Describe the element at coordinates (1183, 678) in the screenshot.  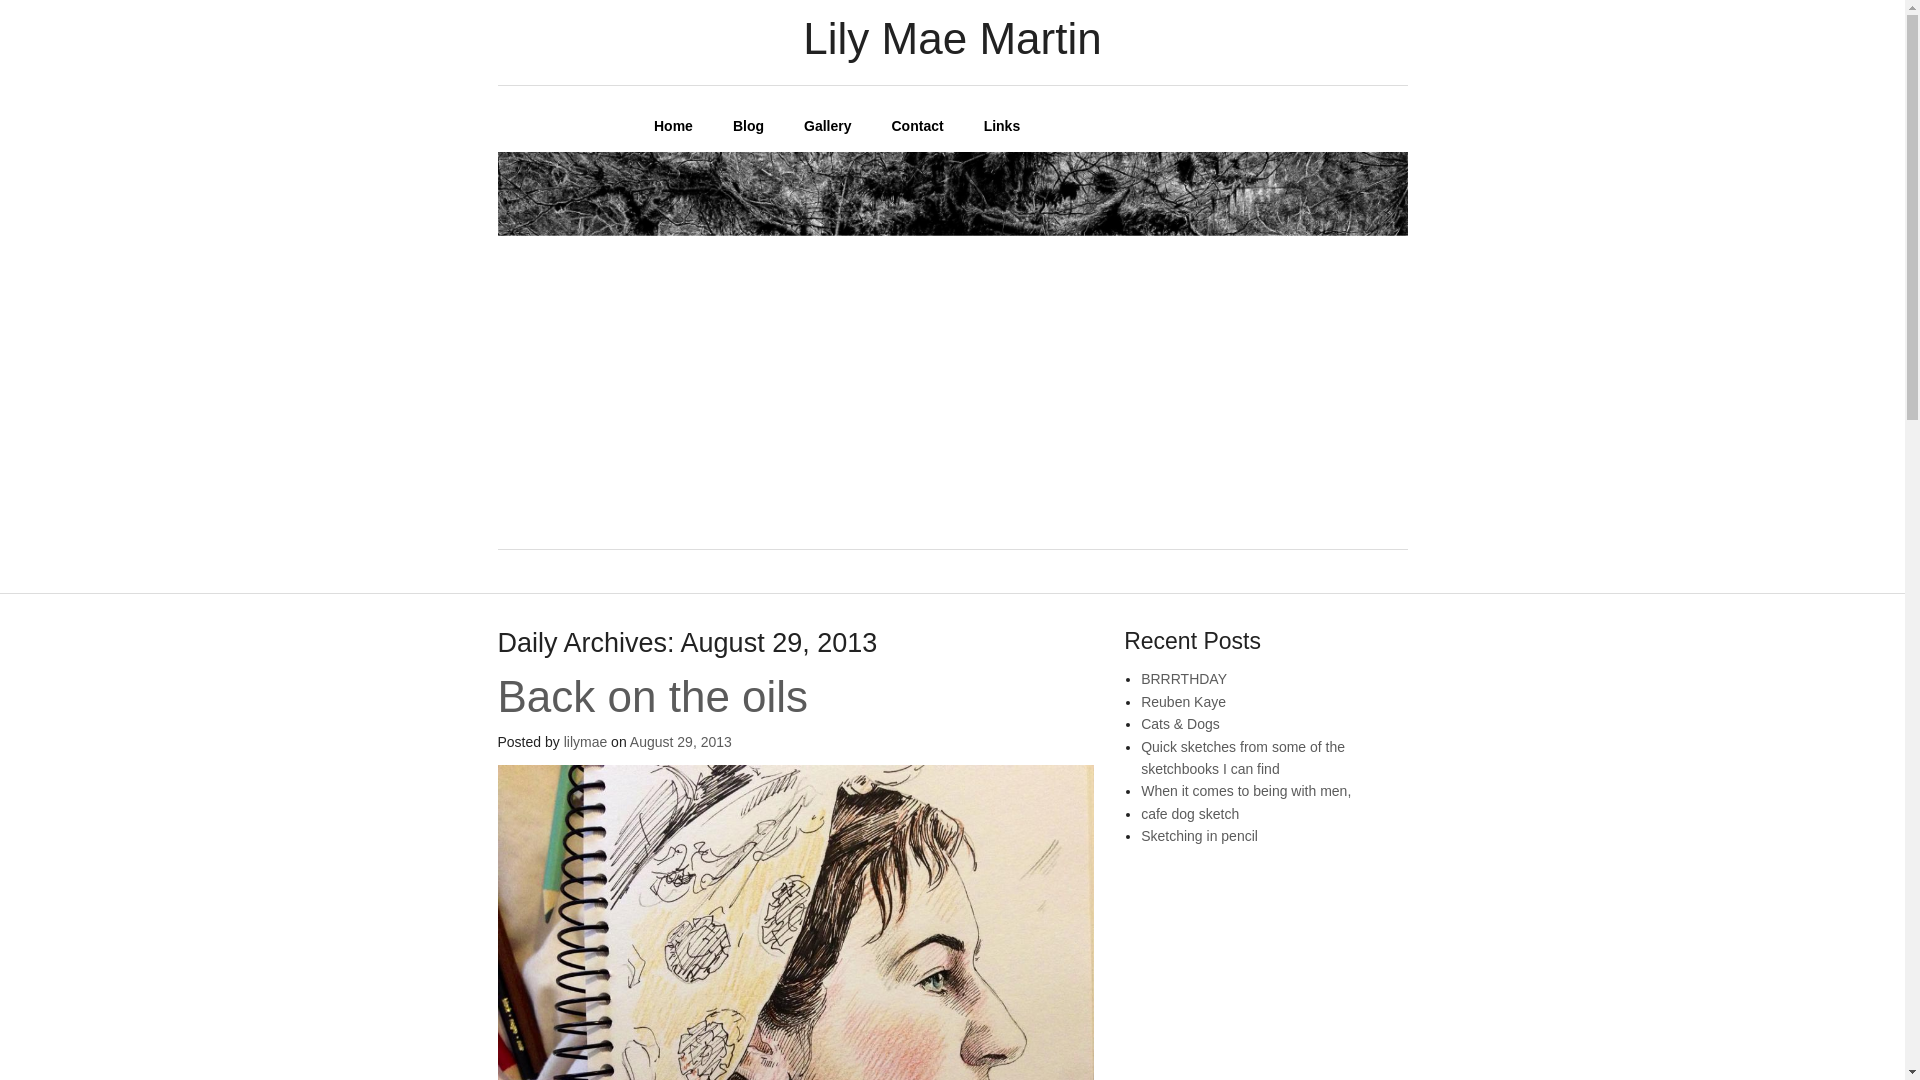
I see `BRRRTHDAY` at that location.